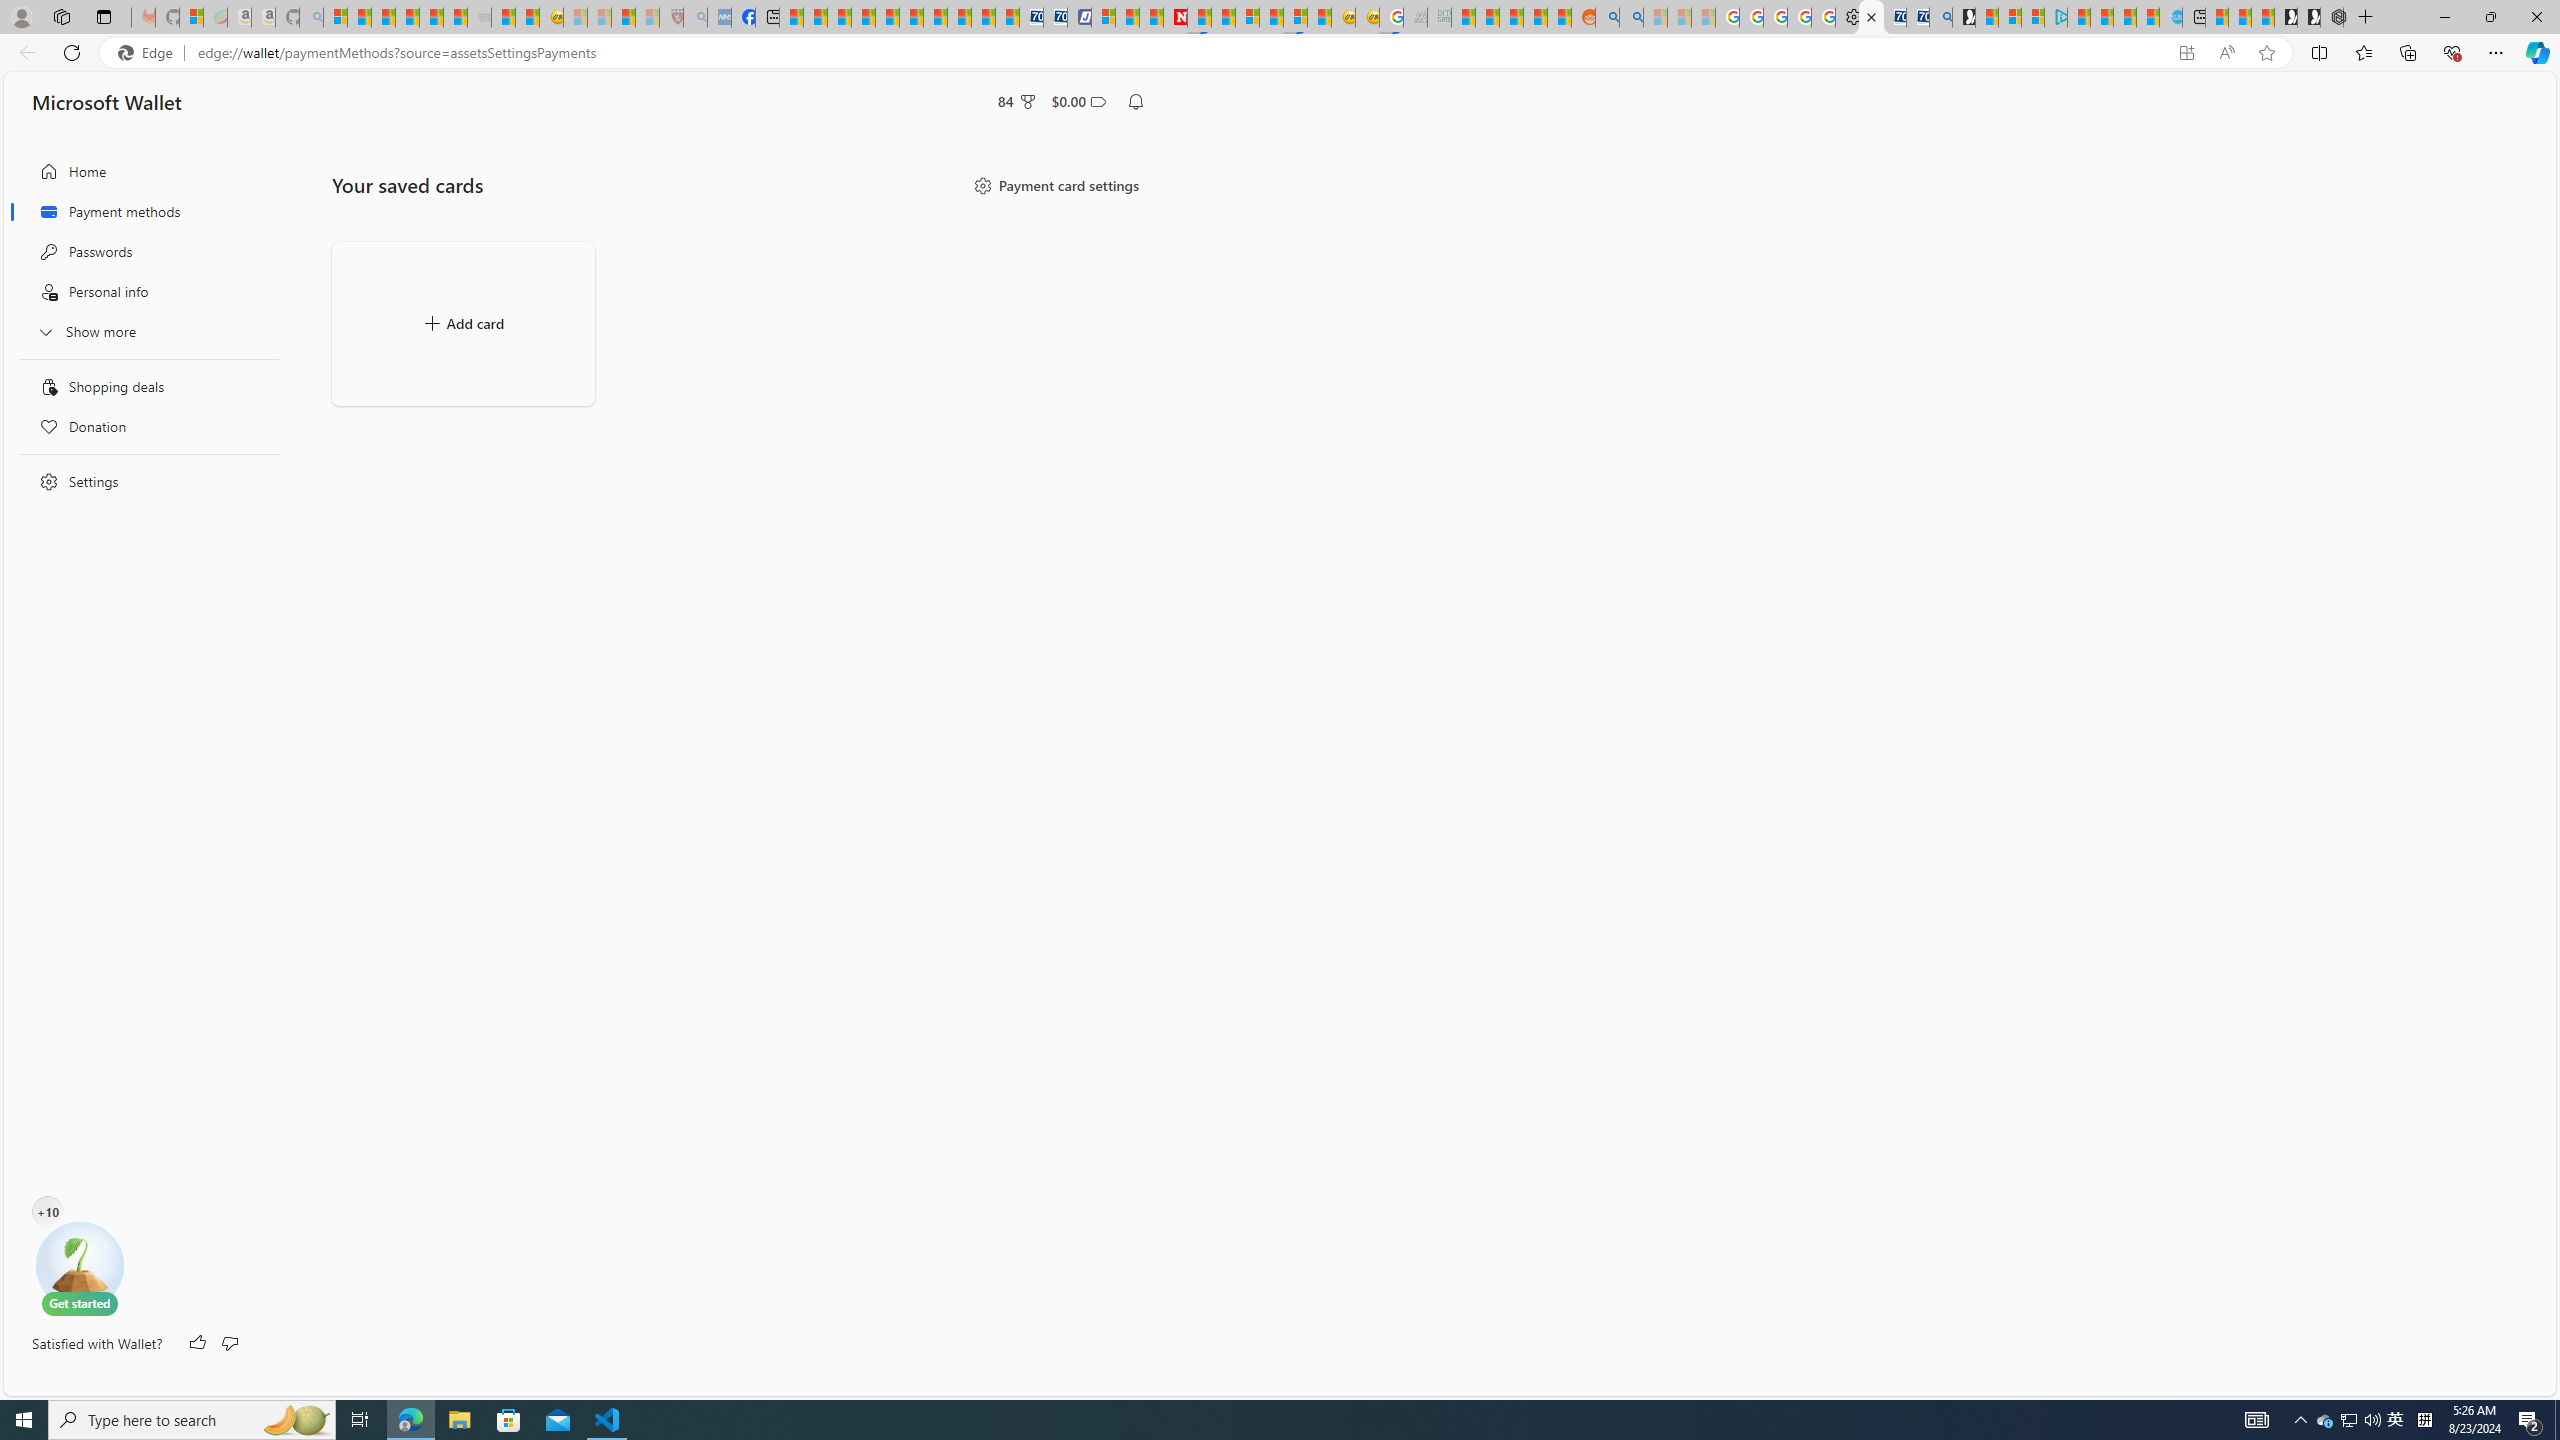  Describe the element at coordinates (862, 17) in the screenshot. I see `Climate Damage Becomes Too Severe To Reverse` at that location.